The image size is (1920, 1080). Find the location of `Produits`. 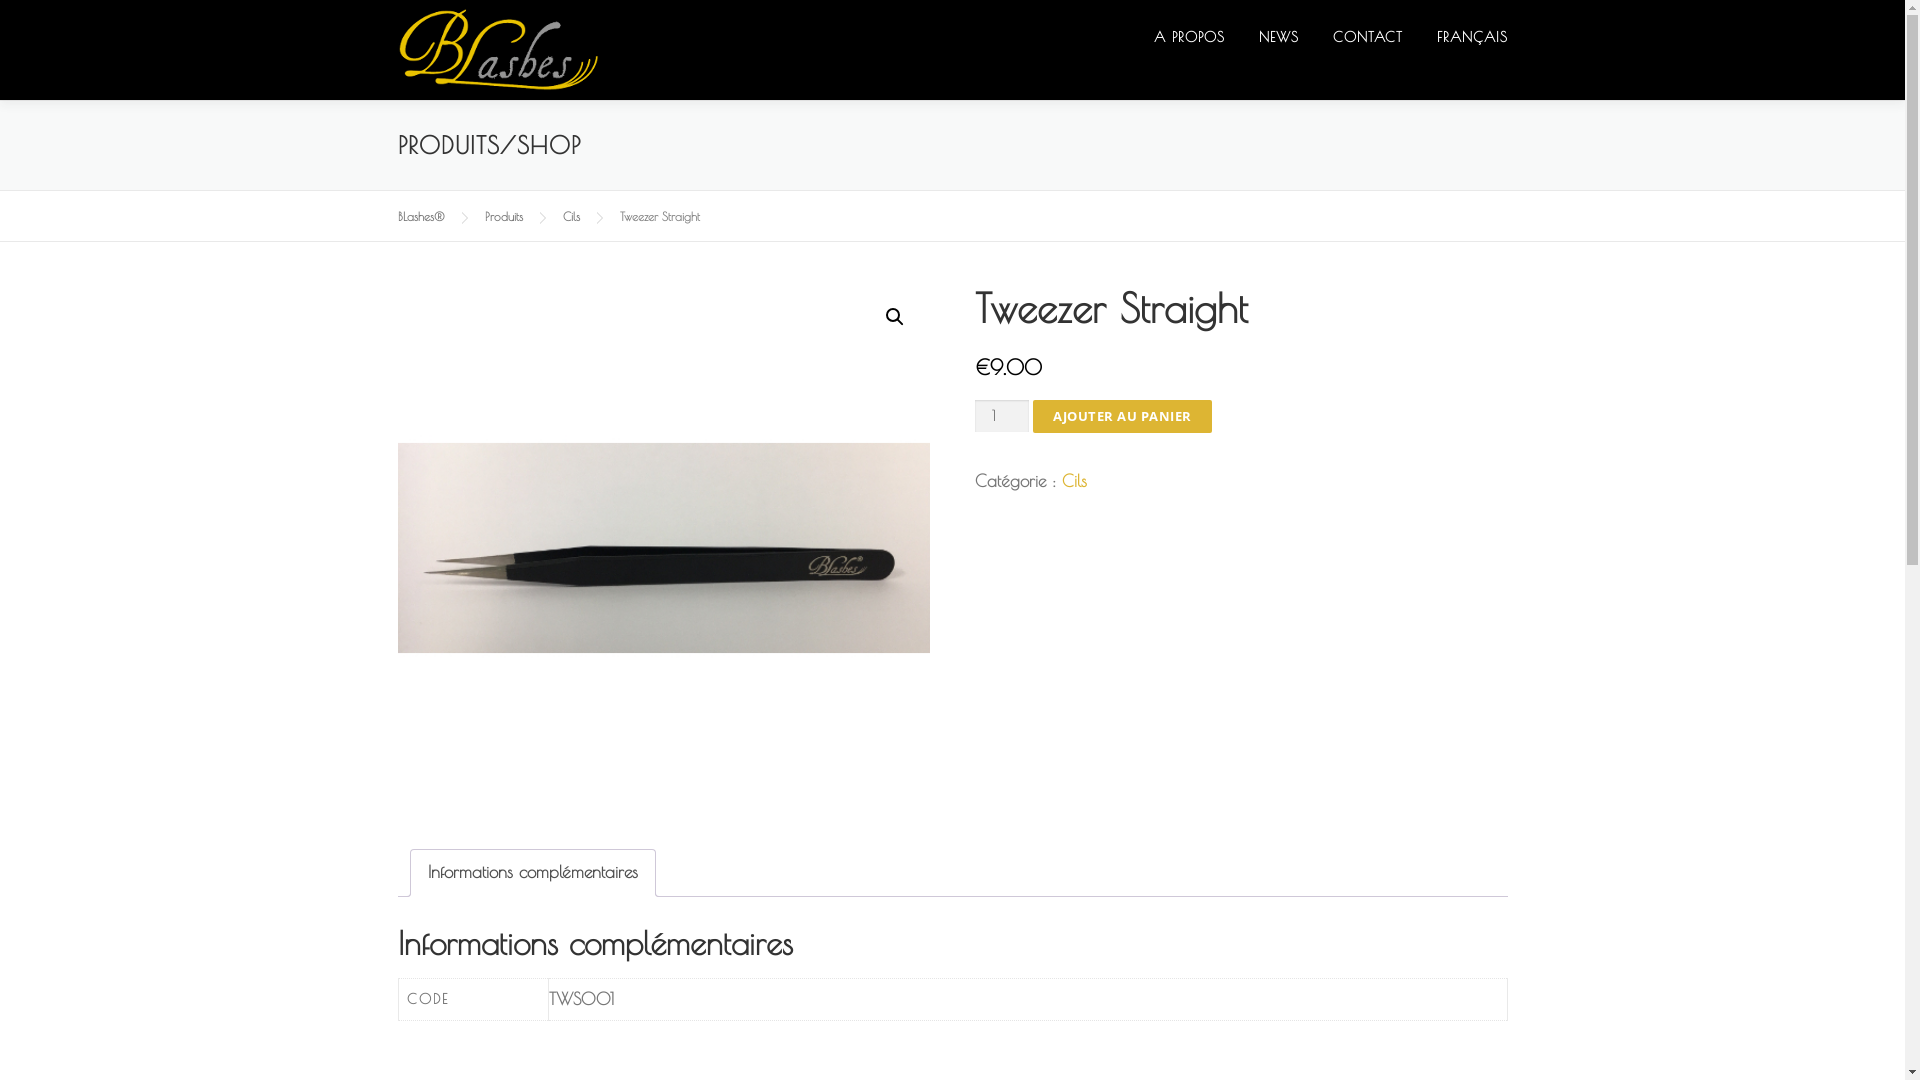

Produits is located at coordinates (503, 216).